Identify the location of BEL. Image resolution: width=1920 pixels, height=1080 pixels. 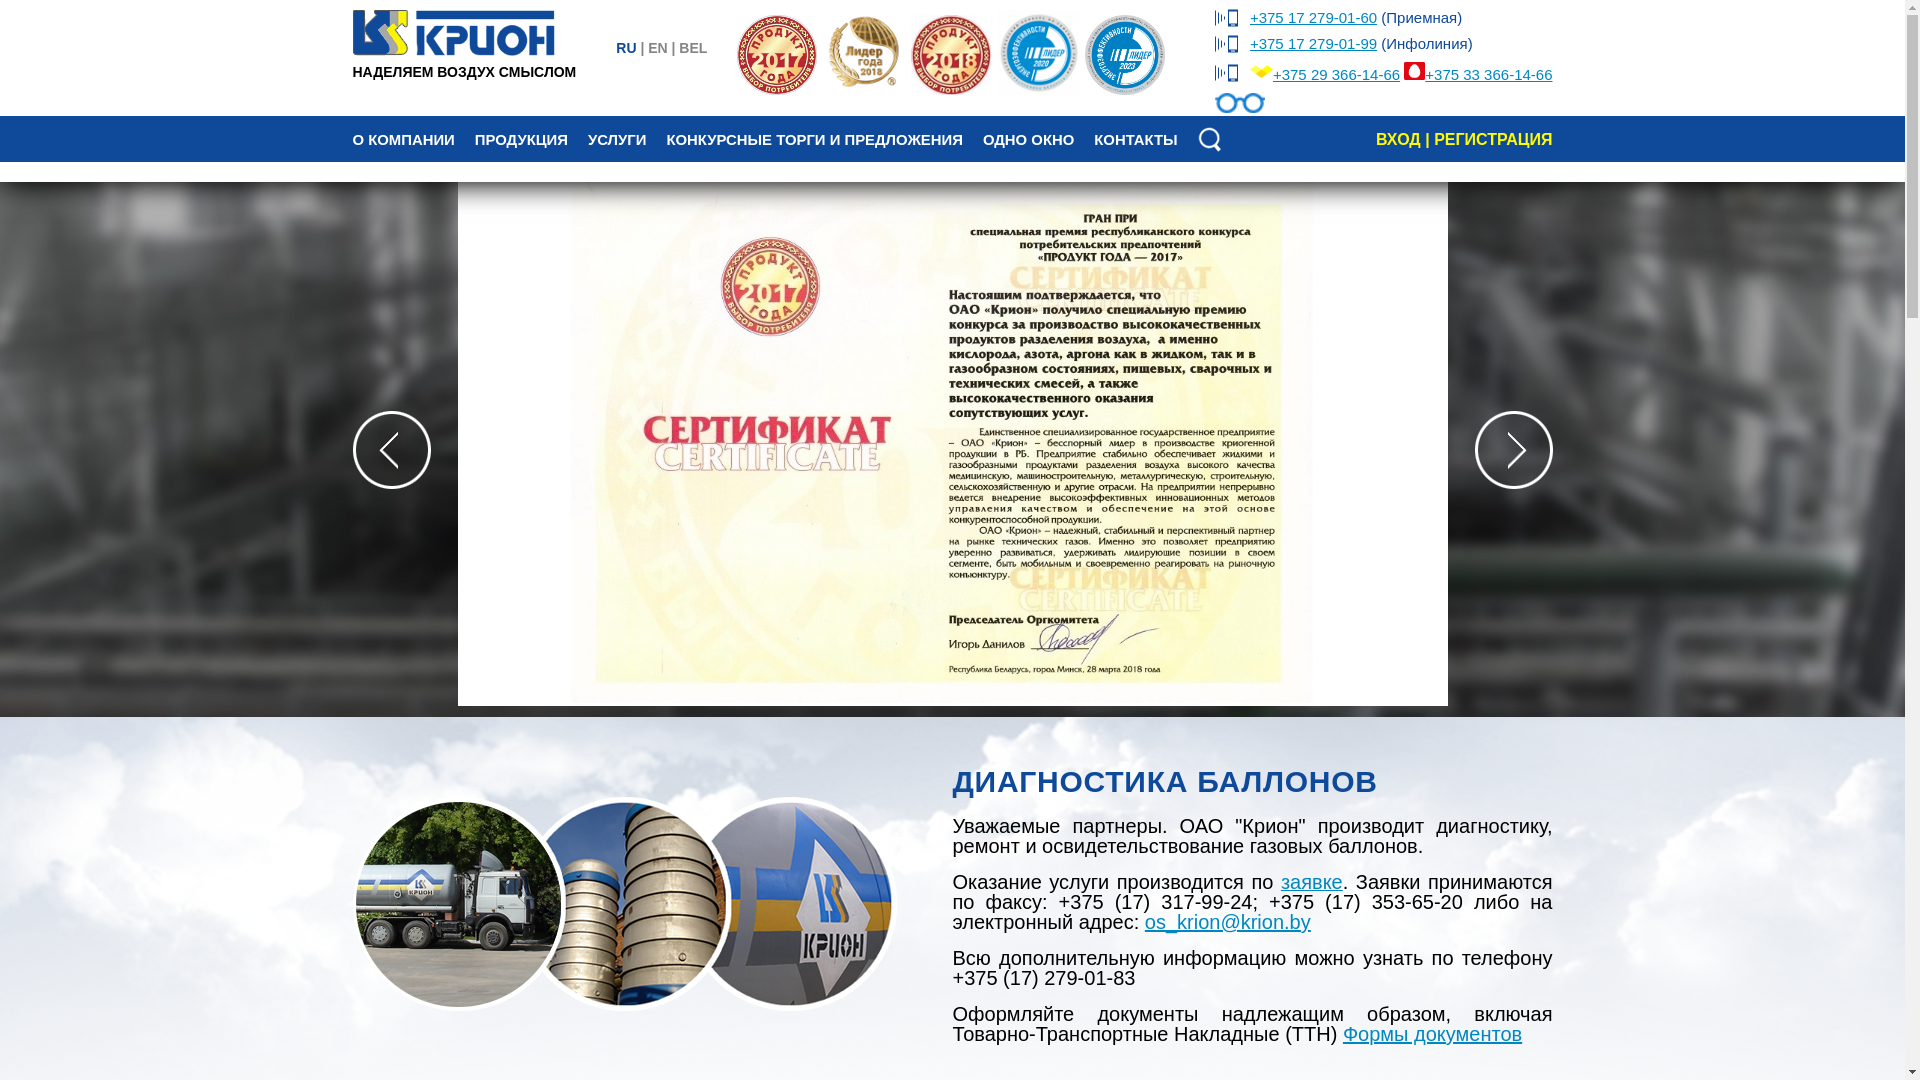
(693, 48).